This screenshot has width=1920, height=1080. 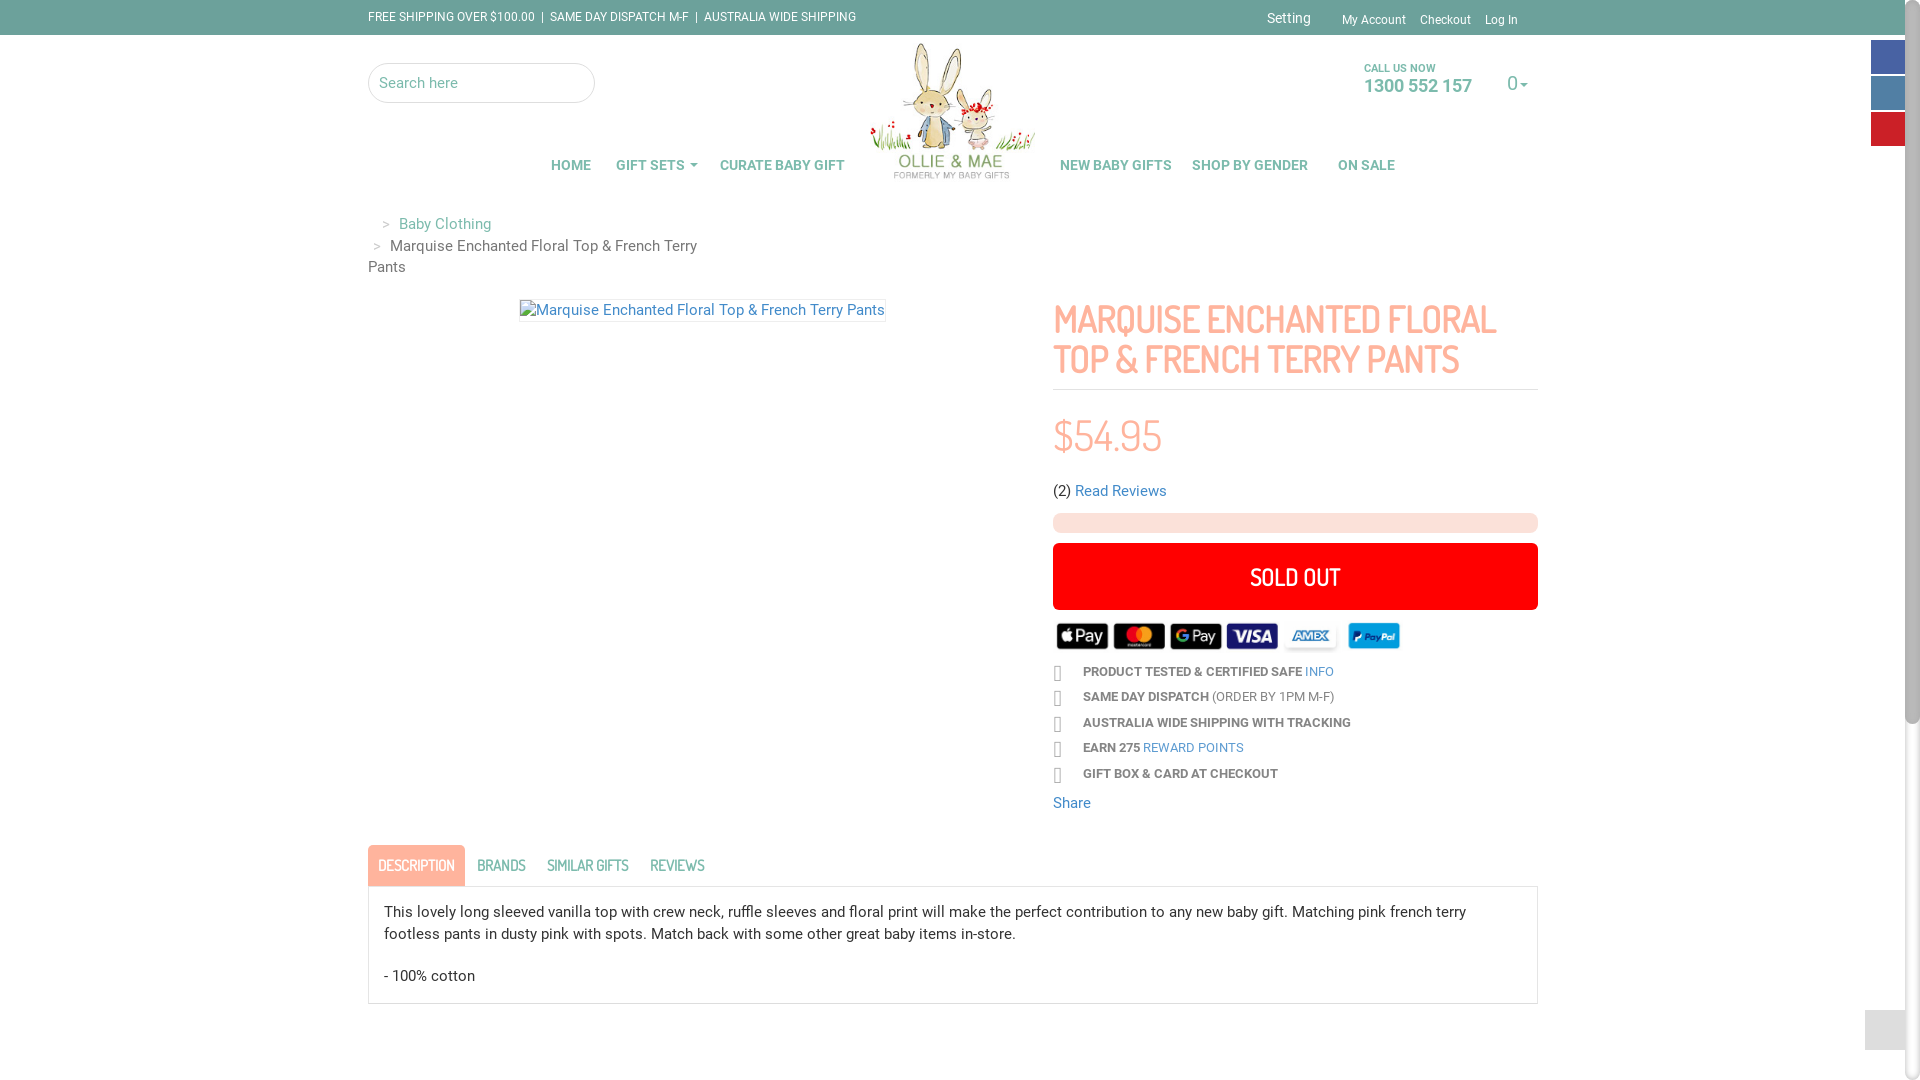 What do you see at coordinates (1500, 20) in the screenshot?
I see `Log In` at bounding box center [1500, 20].